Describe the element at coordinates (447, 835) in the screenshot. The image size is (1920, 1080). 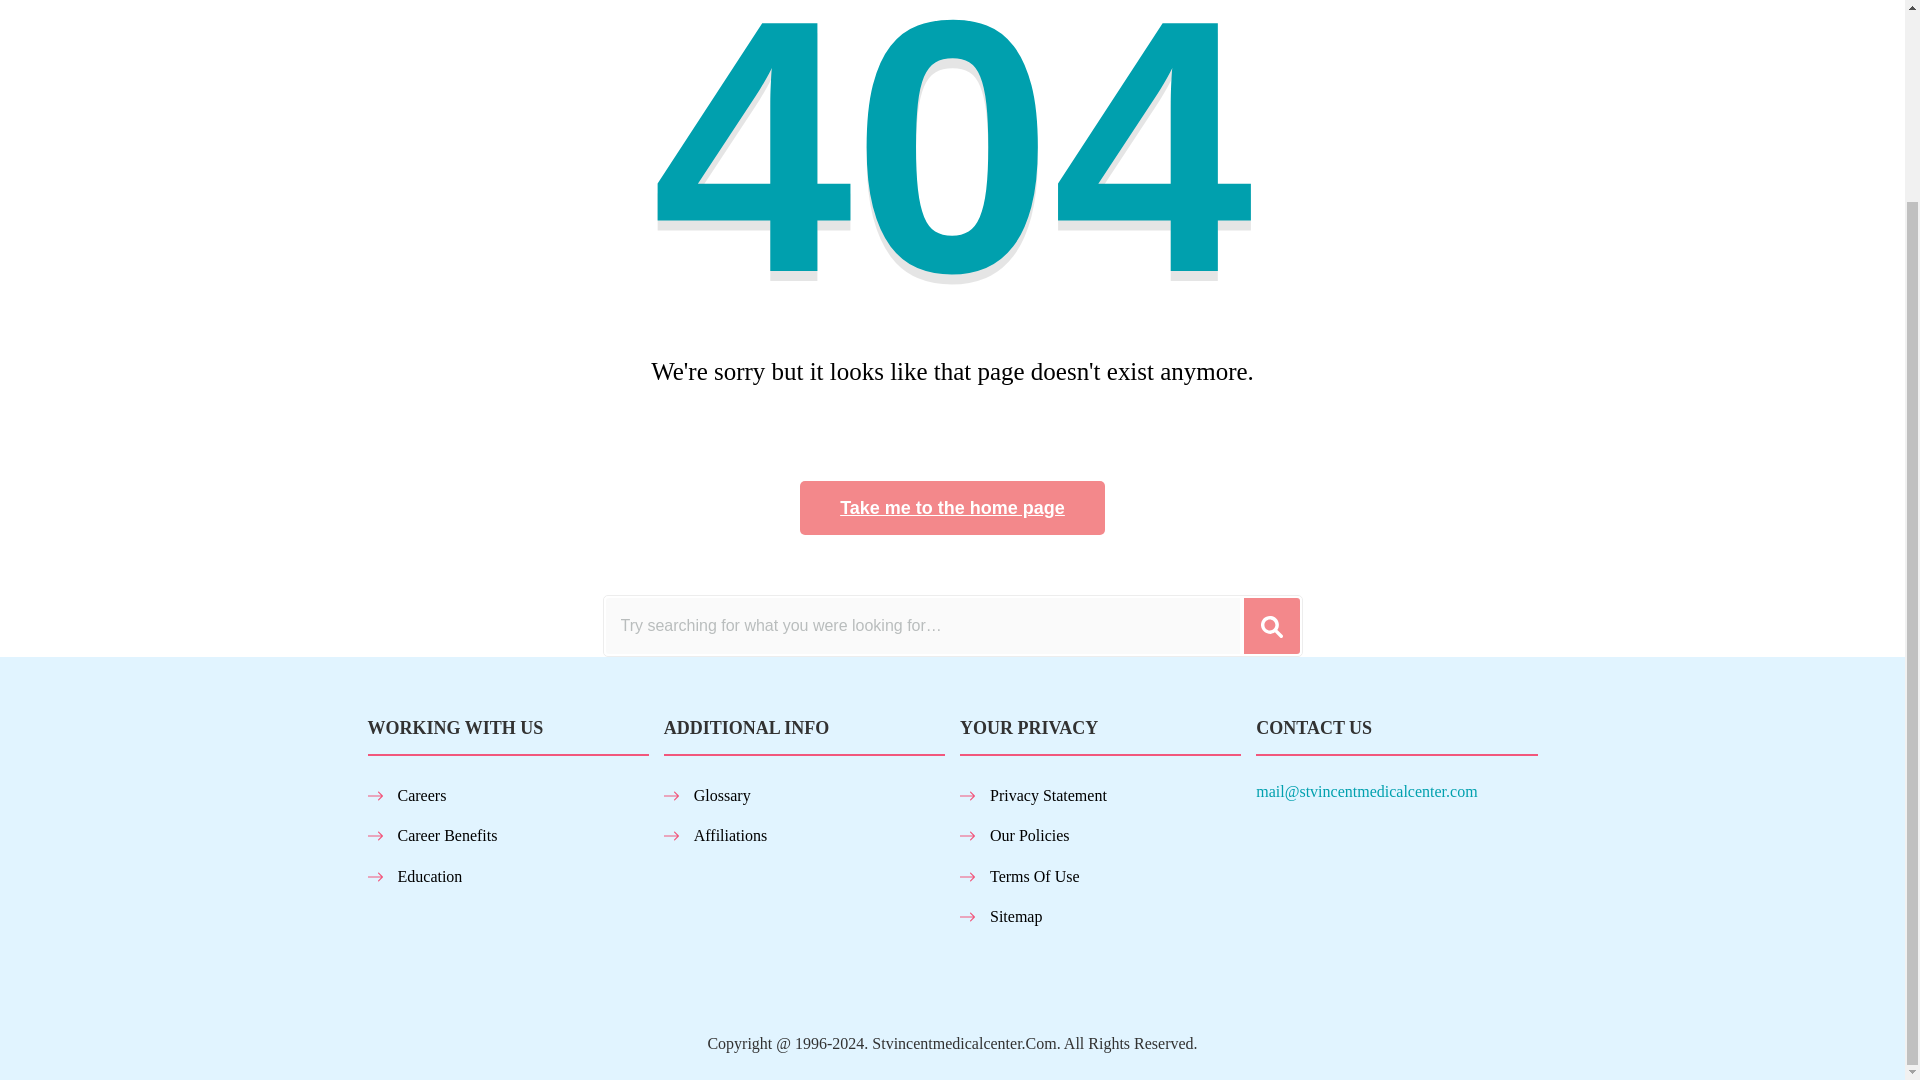
I see `Career Benefits` at that location.